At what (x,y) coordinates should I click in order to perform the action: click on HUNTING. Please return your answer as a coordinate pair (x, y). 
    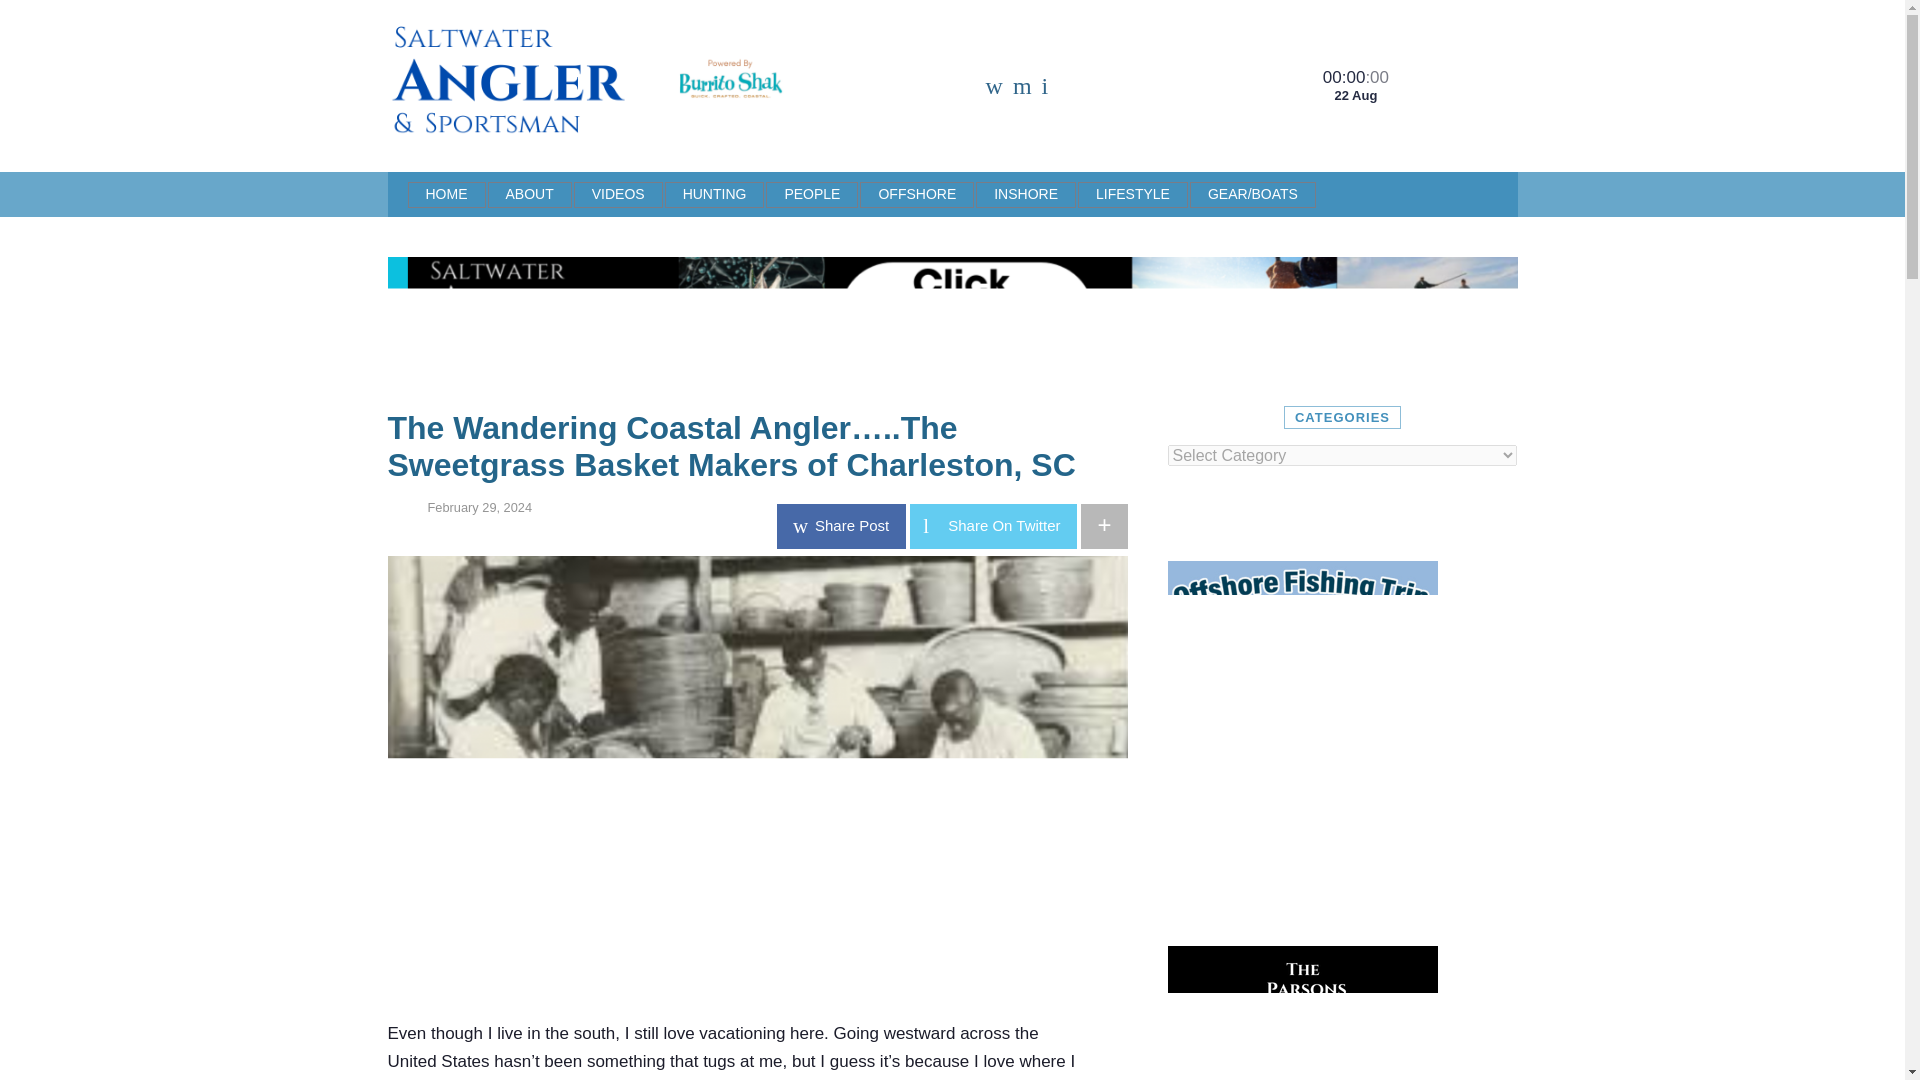
    Looking at the image, I should click on (714, 194).